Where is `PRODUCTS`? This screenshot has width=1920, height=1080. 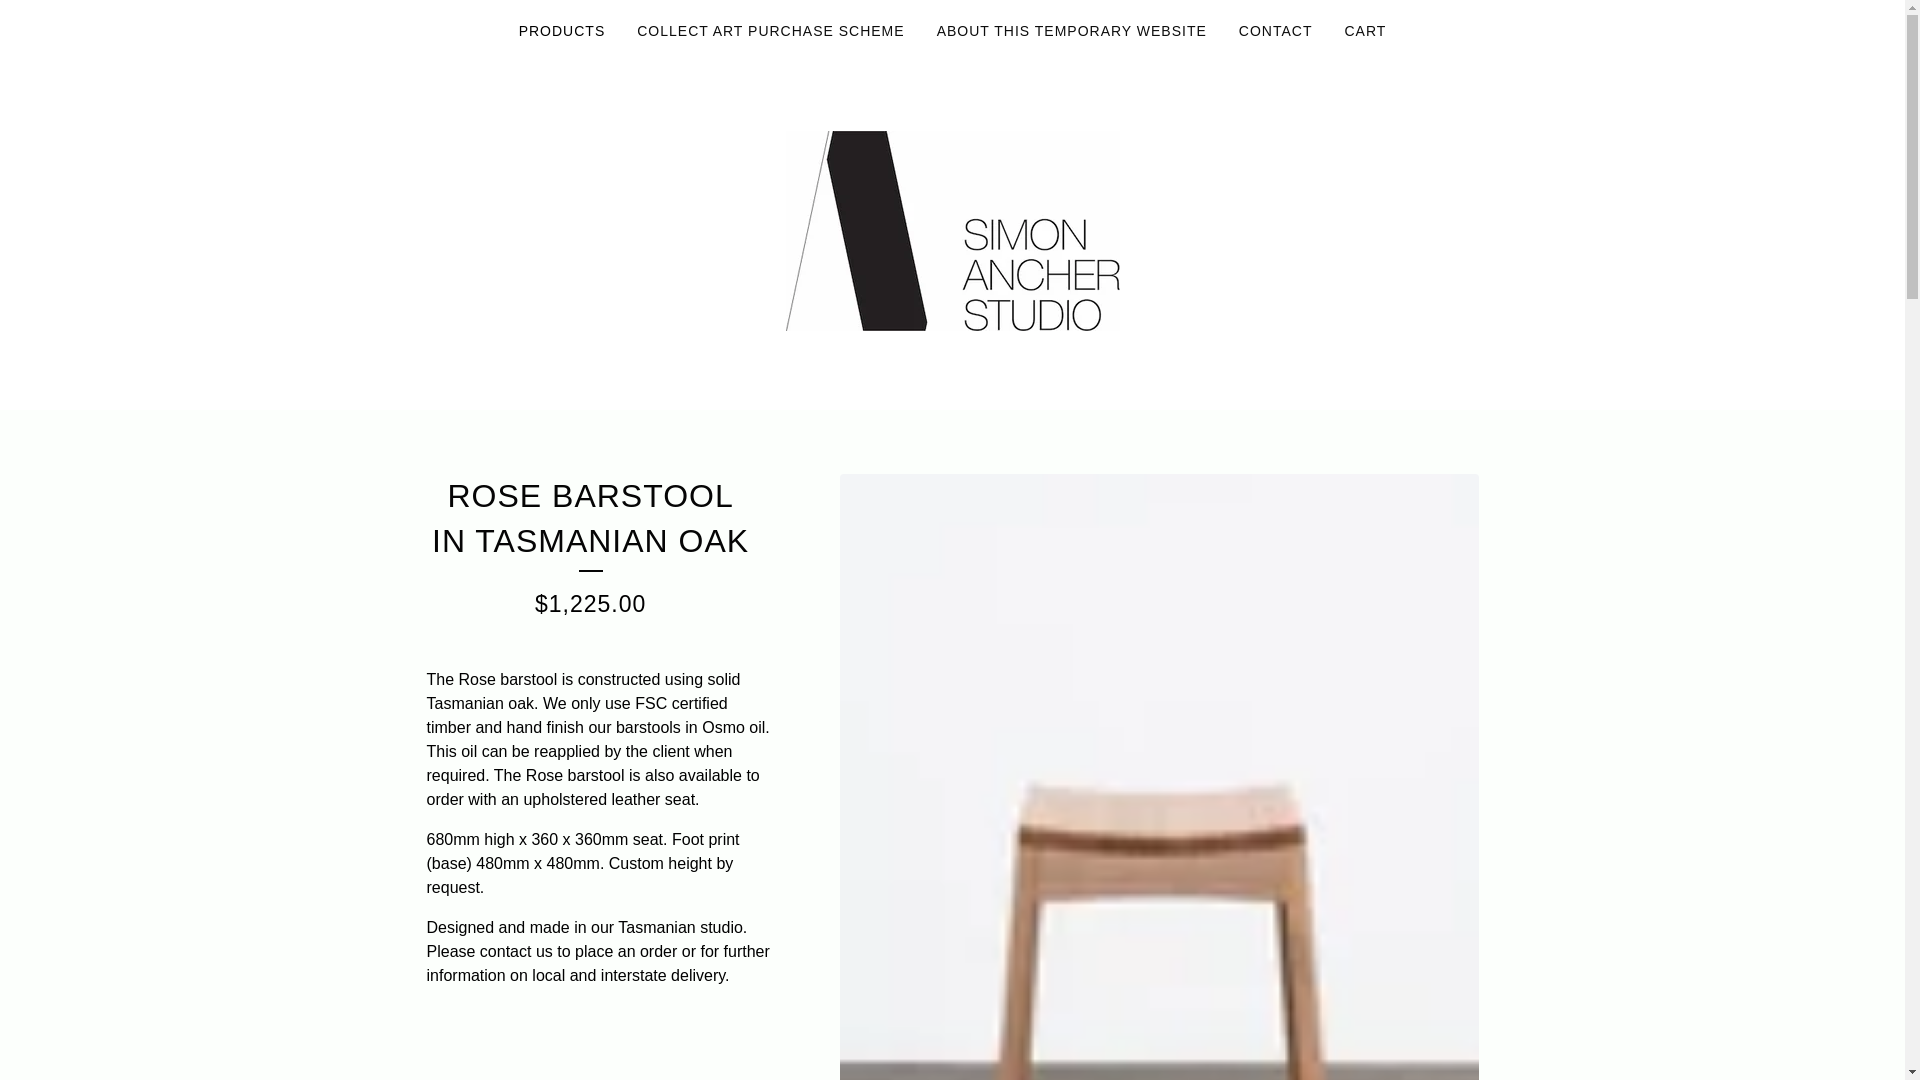 PRODUCTS is located at coordinates (562, 31).